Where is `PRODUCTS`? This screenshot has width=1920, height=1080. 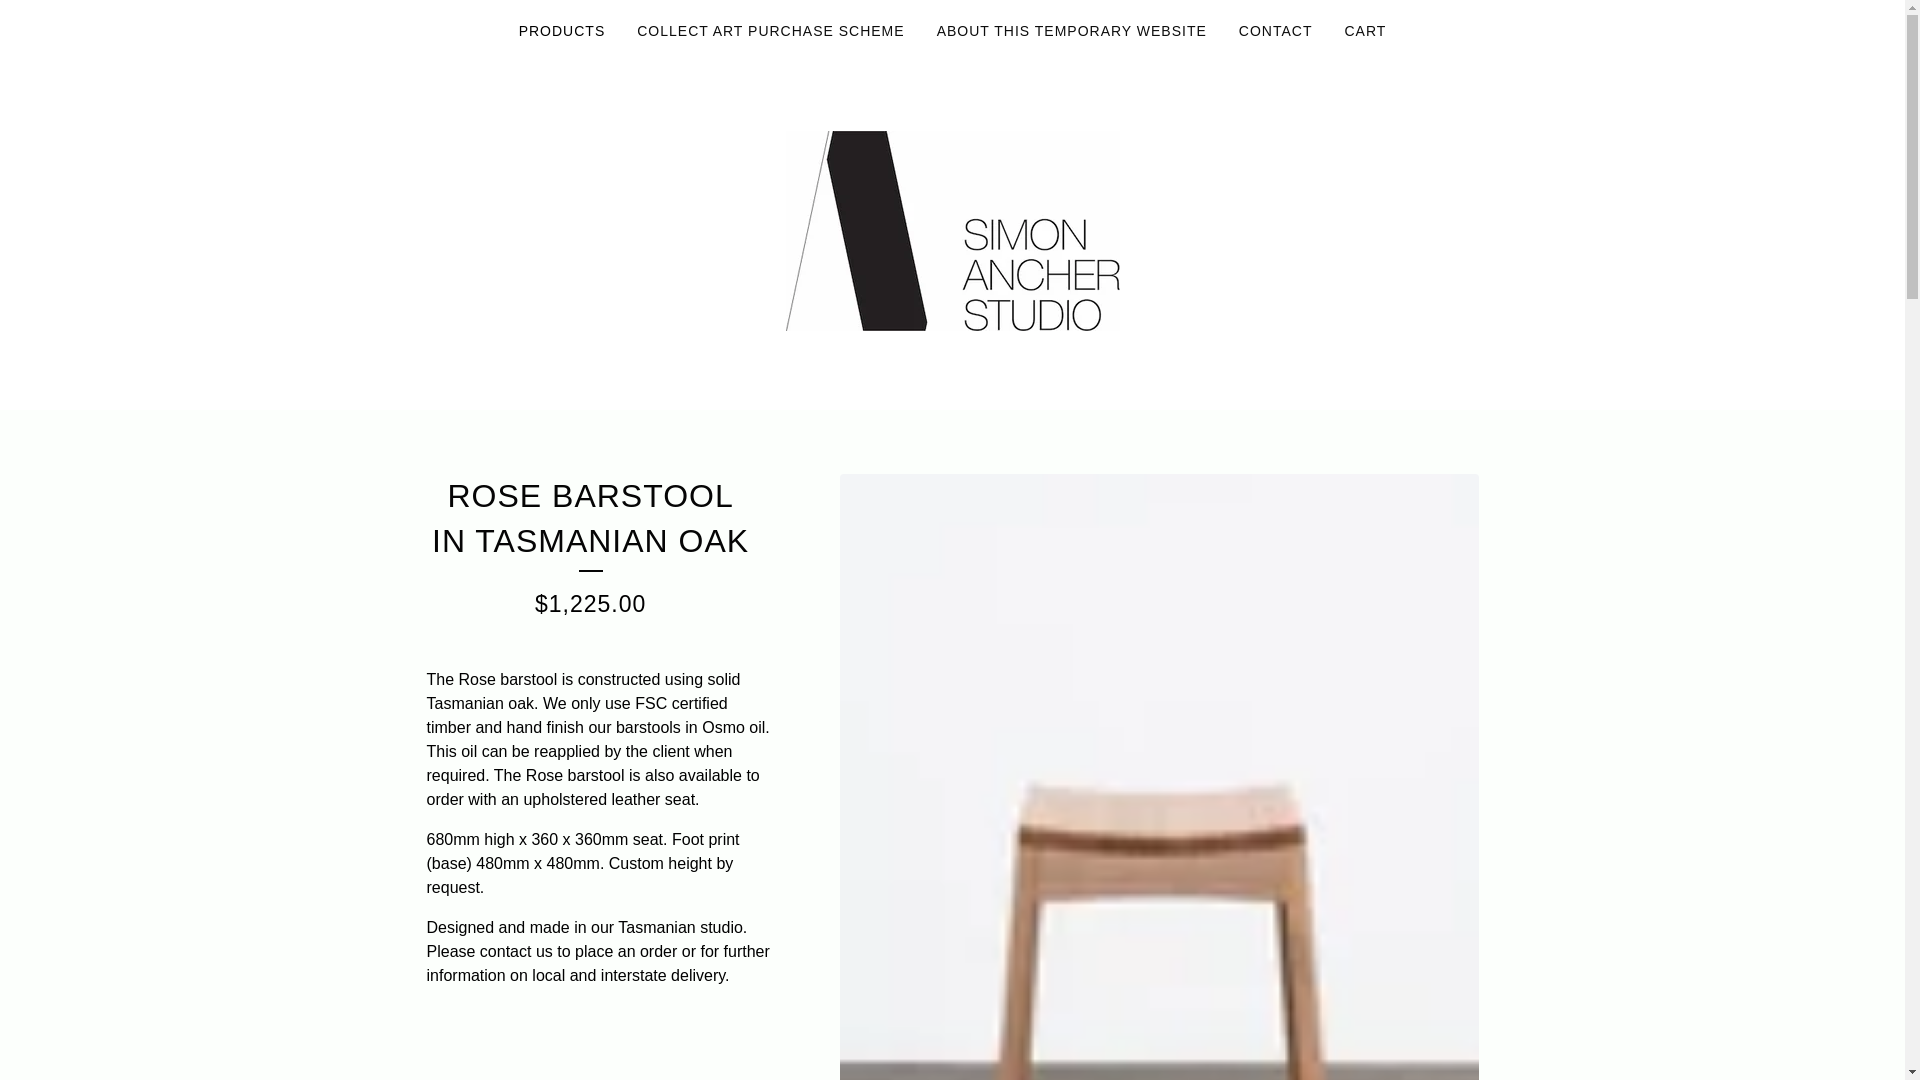 PRODUCTS is located at coordinates (562, 31).